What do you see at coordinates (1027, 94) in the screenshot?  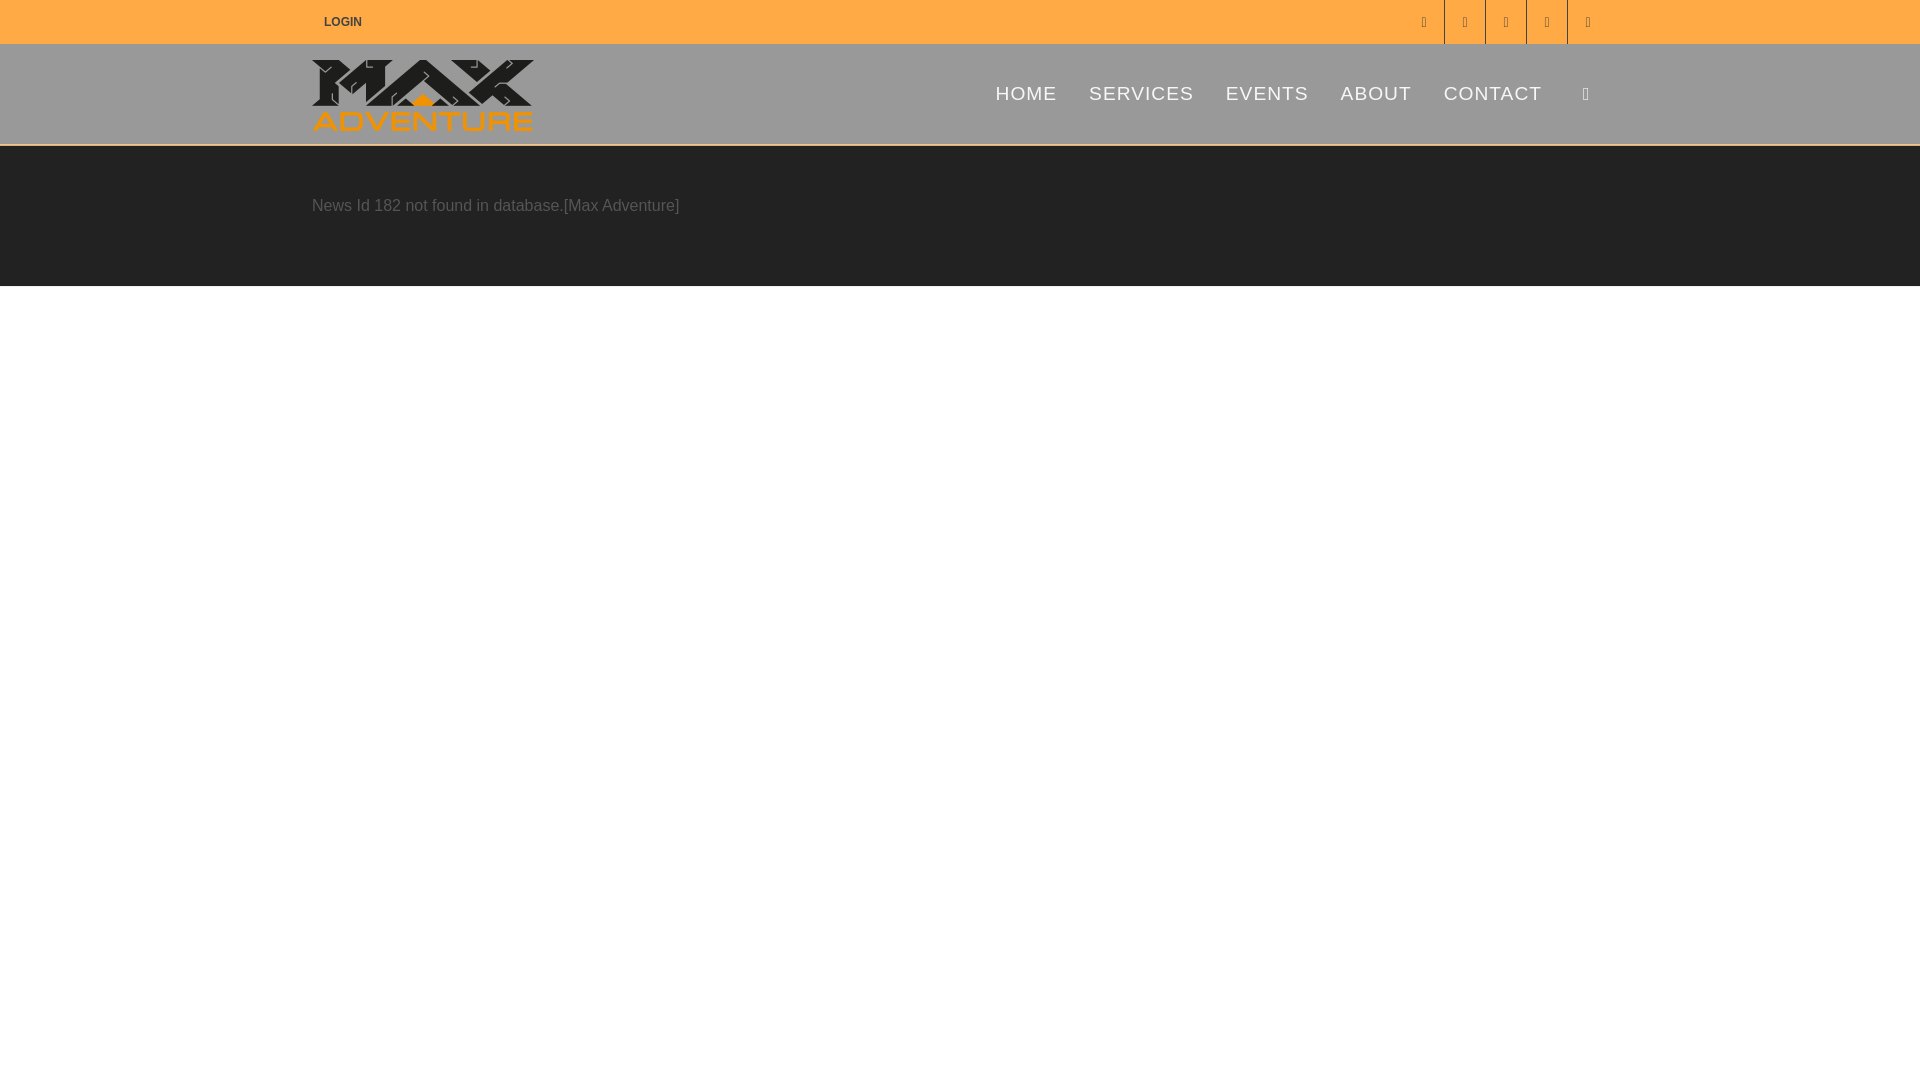 I see `HOME` at bounding box center [1027, 94].